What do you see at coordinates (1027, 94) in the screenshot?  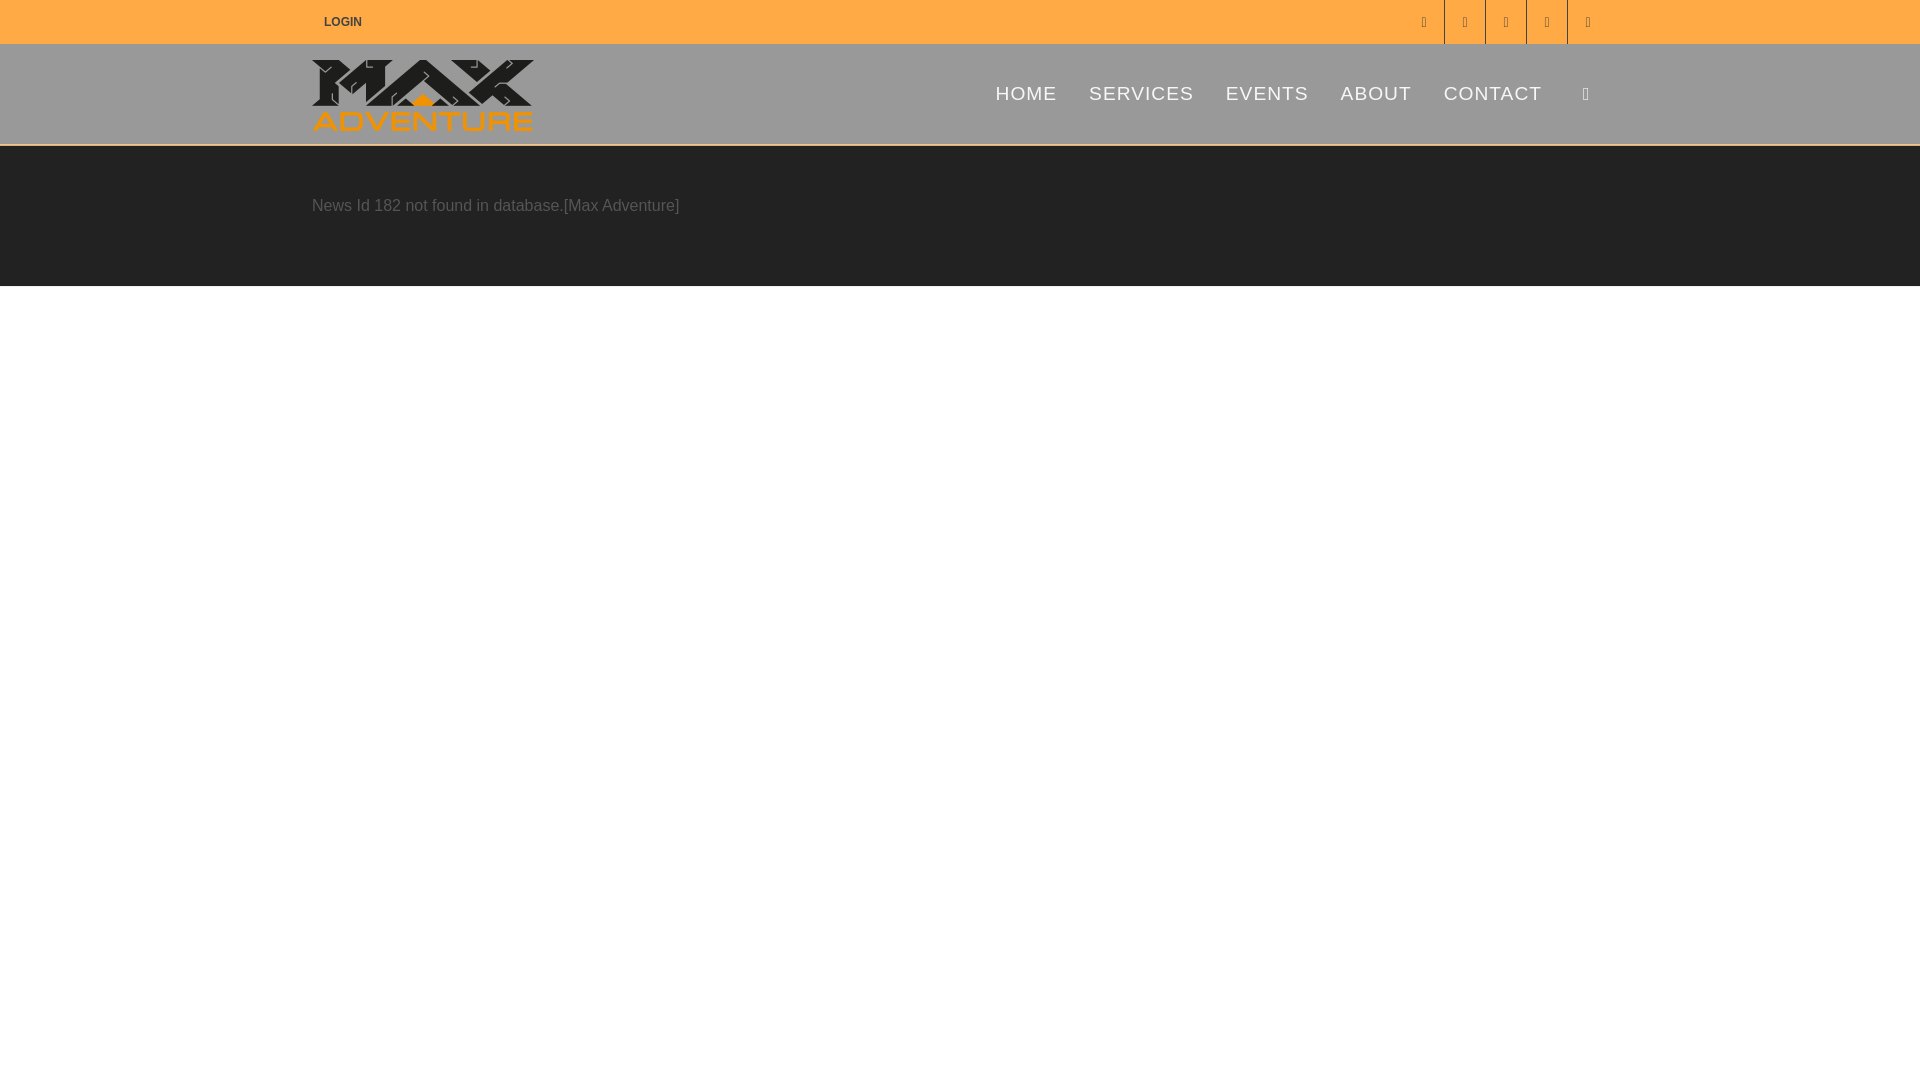 I see `HOME` at bounding box center [1027, 94].